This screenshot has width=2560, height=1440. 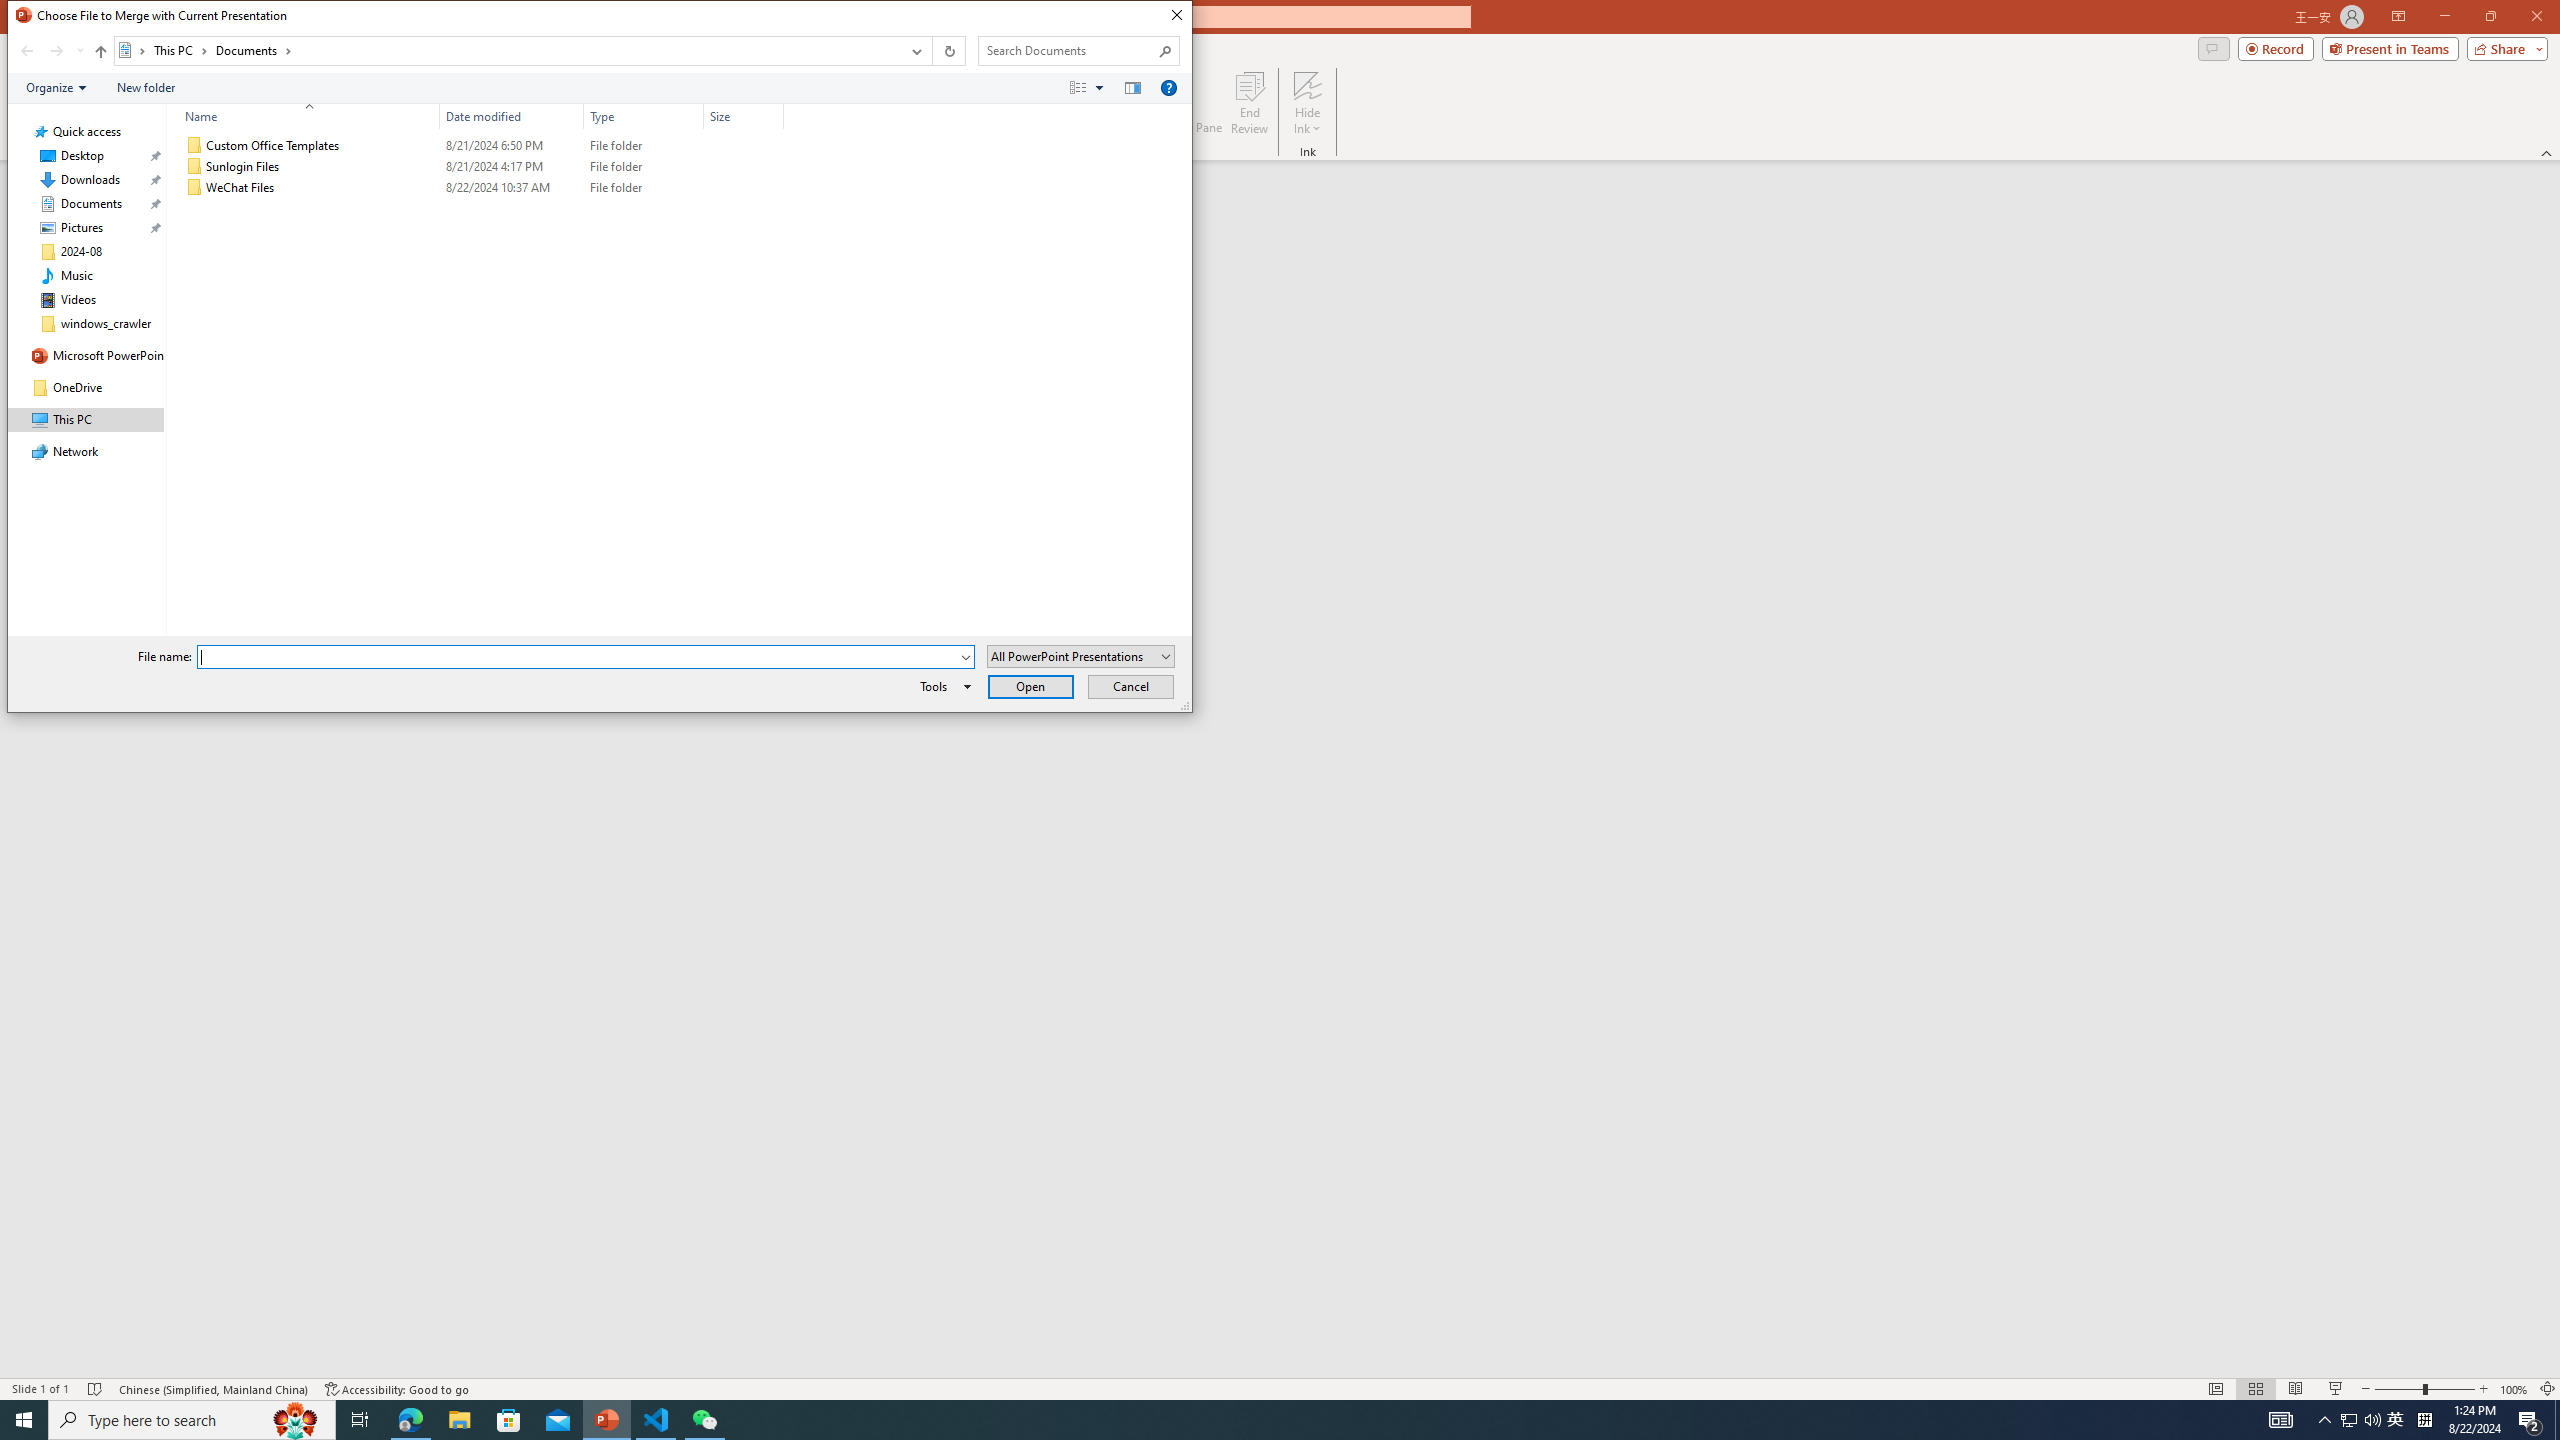 What do you see at coordinates (704, 1420) in the screenshot?
I see `WeChat - 1 running window` at bounding box center [704, 1420].